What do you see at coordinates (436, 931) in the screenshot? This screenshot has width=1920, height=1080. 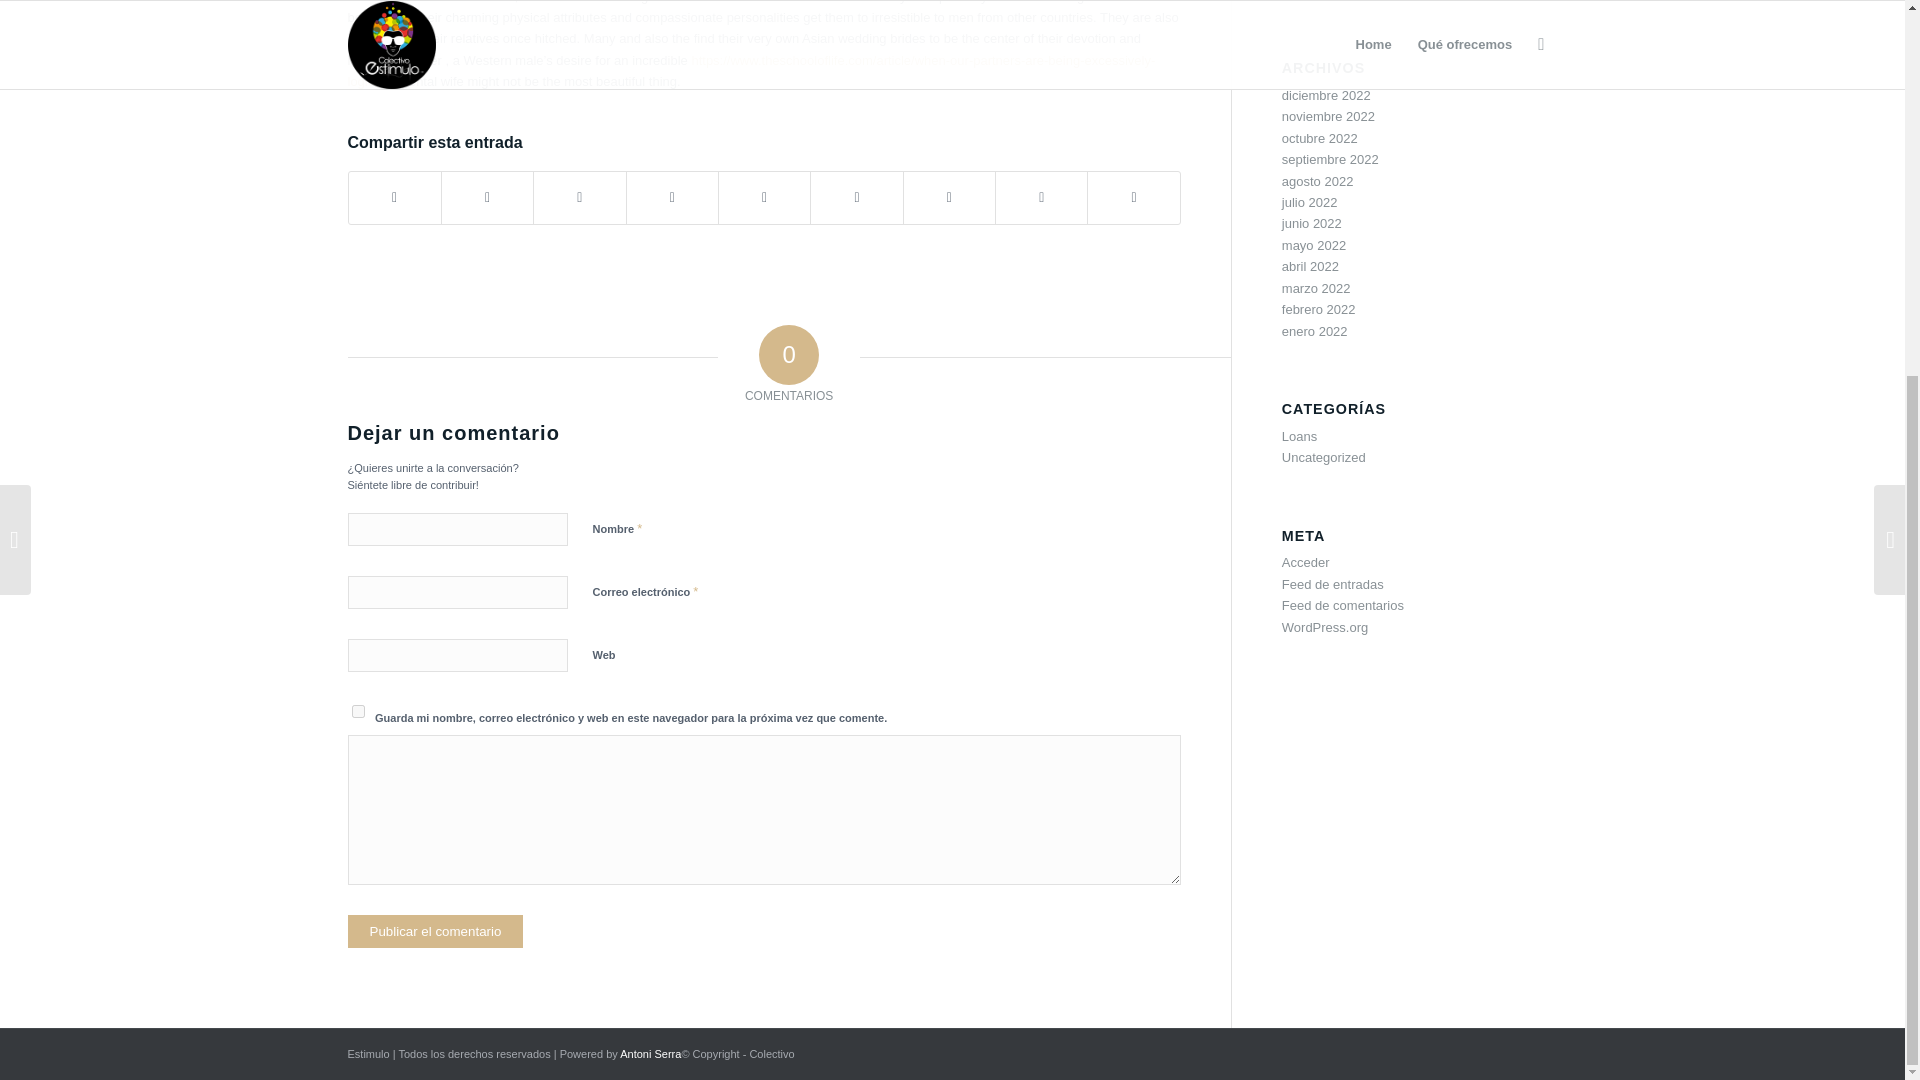 I see `Publicar el comentario` at bounding box center [436, 931].